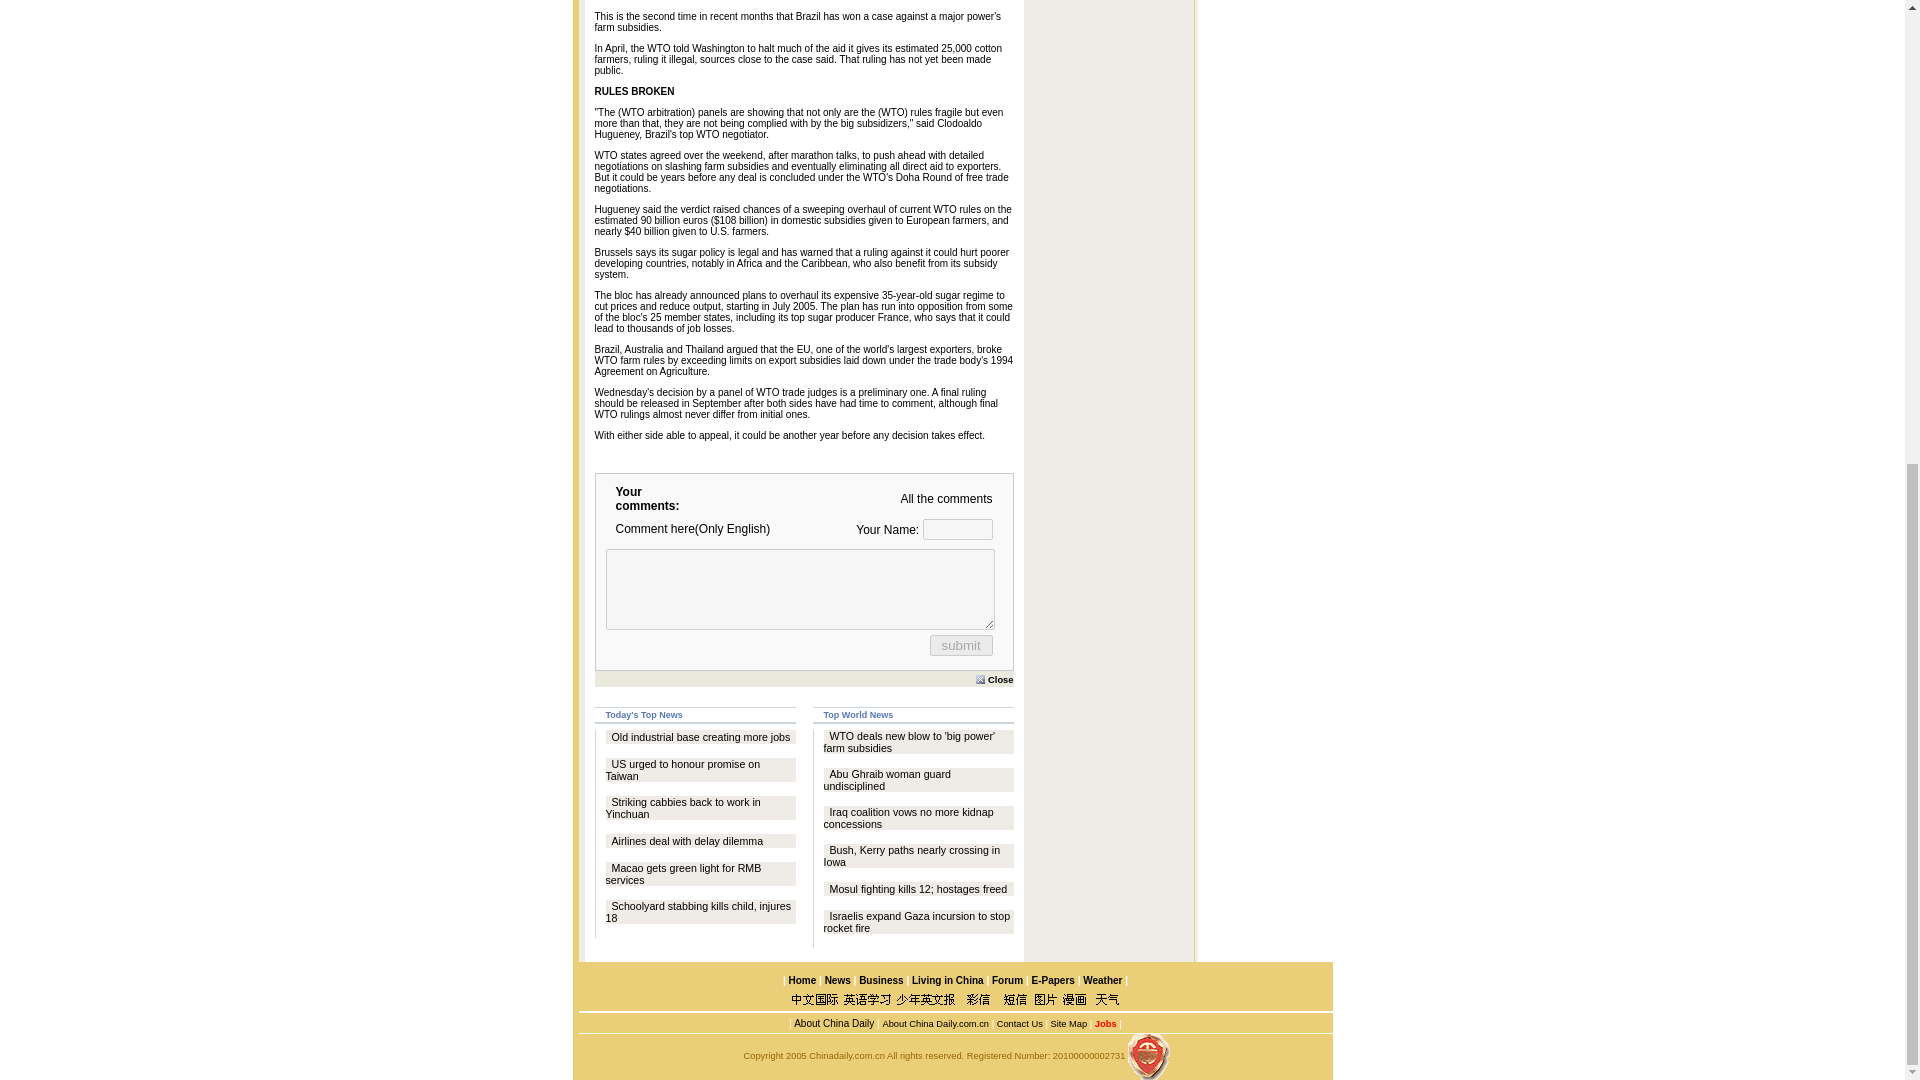 The width and height of the screenshot is (1920, 1080). What do you see at coordinates (802, 980) in the screenshot?
I see `Home` at bounding box center [802, 980].